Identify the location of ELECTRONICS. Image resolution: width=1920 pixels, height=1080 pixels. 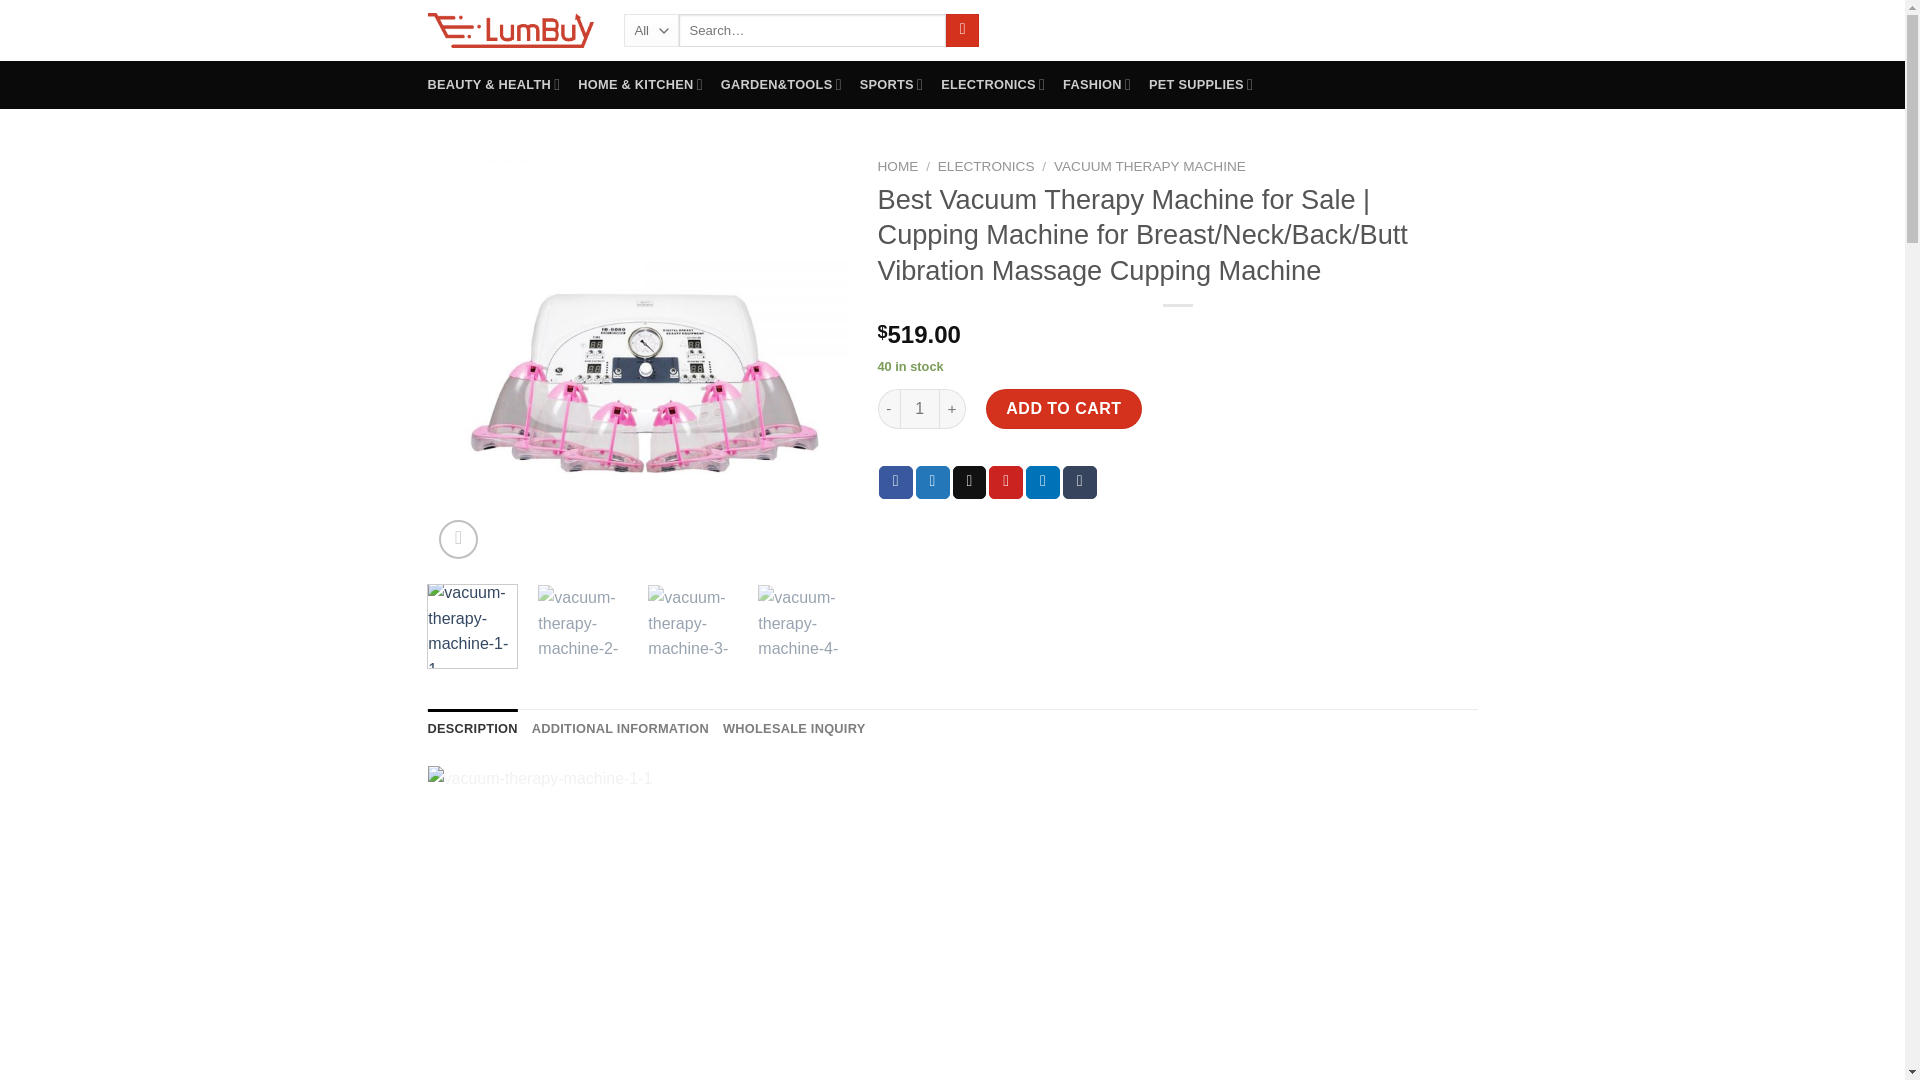
(992, 84).